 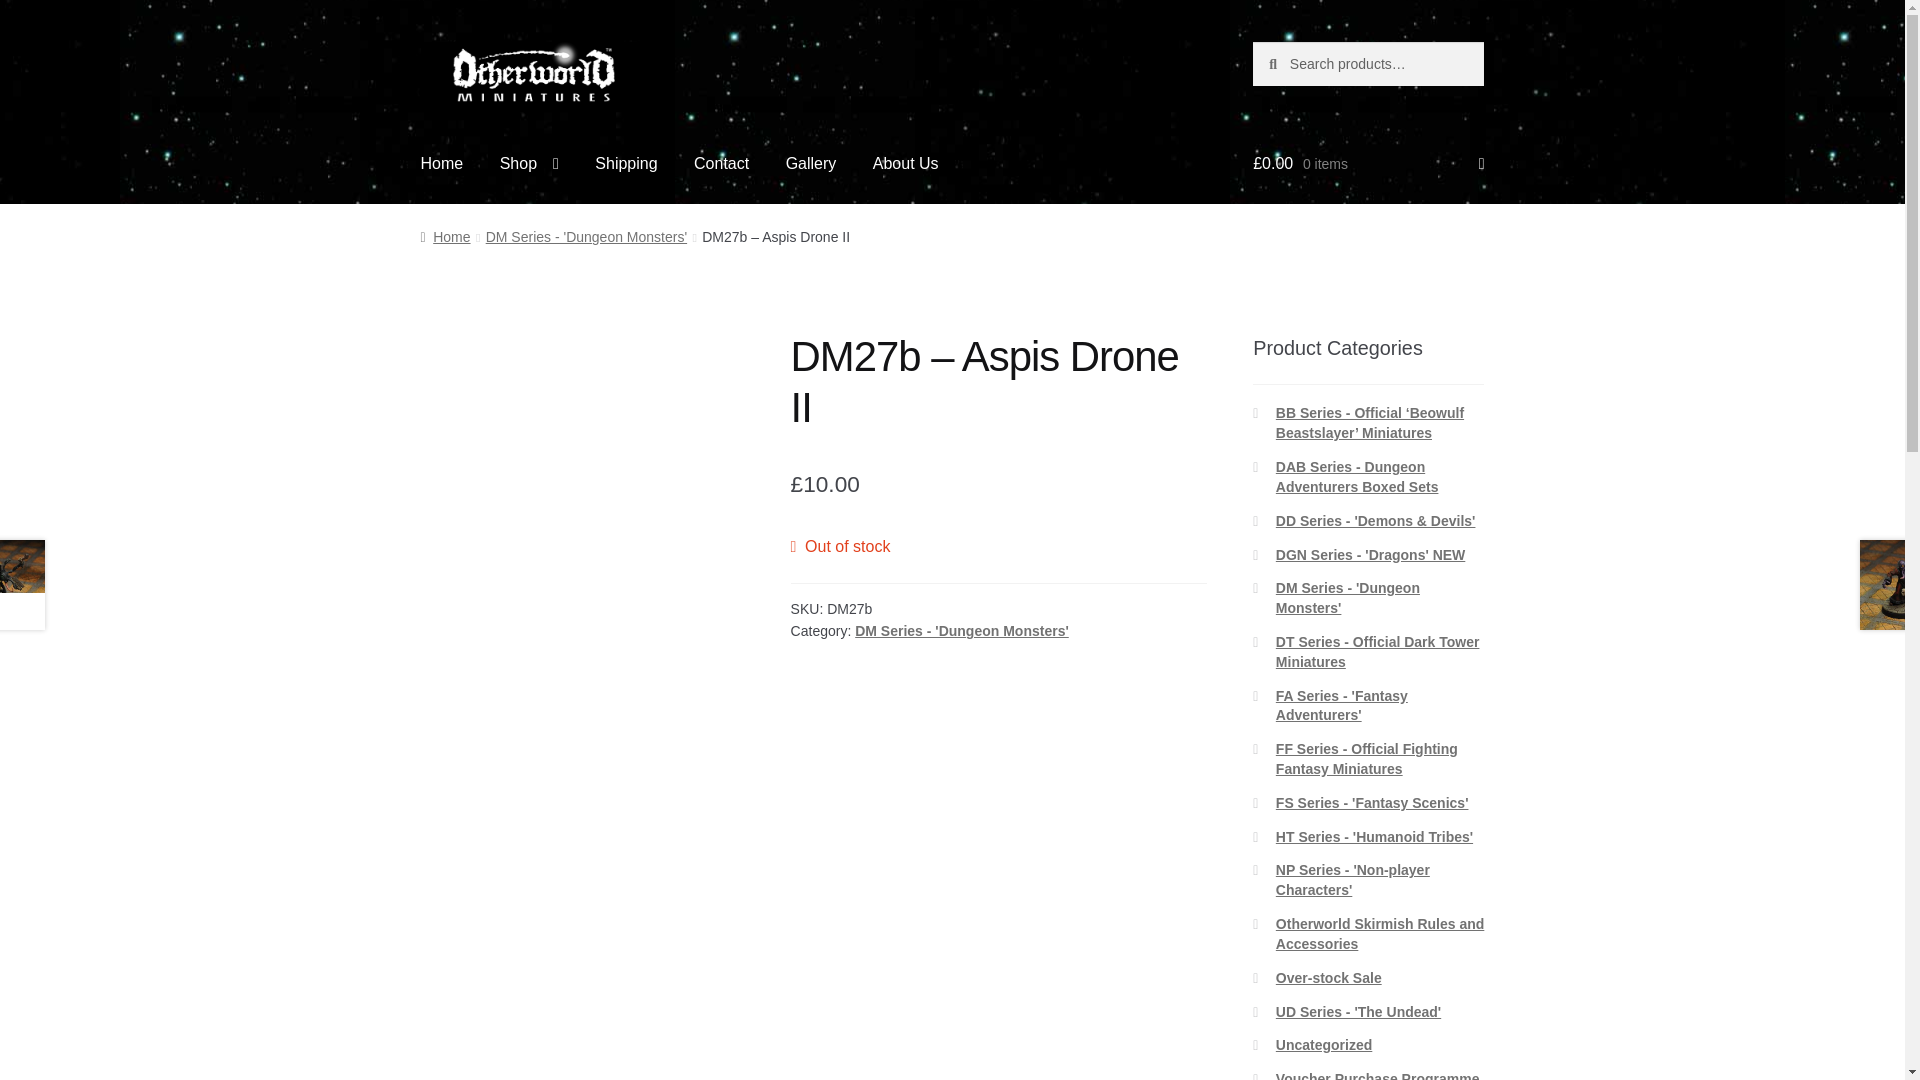 What do you see at coordinates (528, 164) in the screenshot?
I see `Shop` at bounding box center [528, 164].